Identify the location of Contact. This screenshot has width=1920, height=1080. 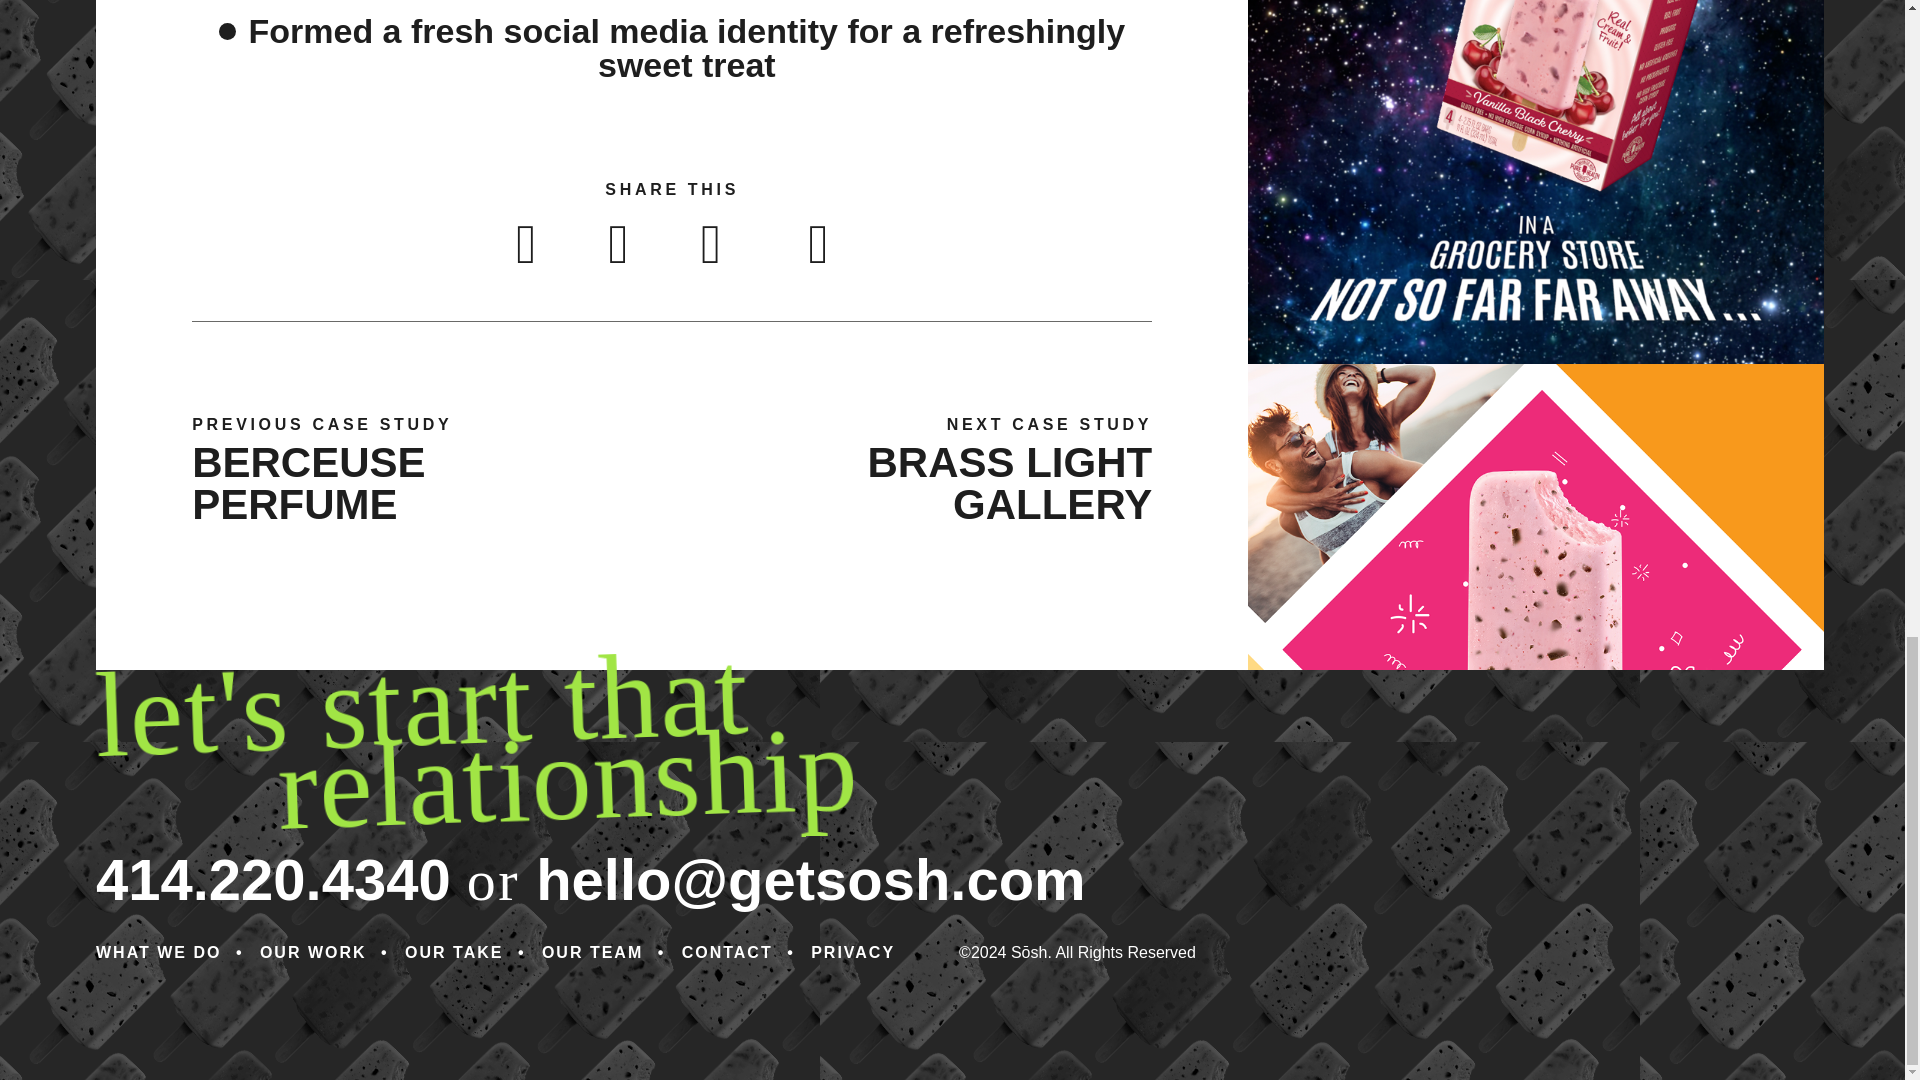
(727, 952).